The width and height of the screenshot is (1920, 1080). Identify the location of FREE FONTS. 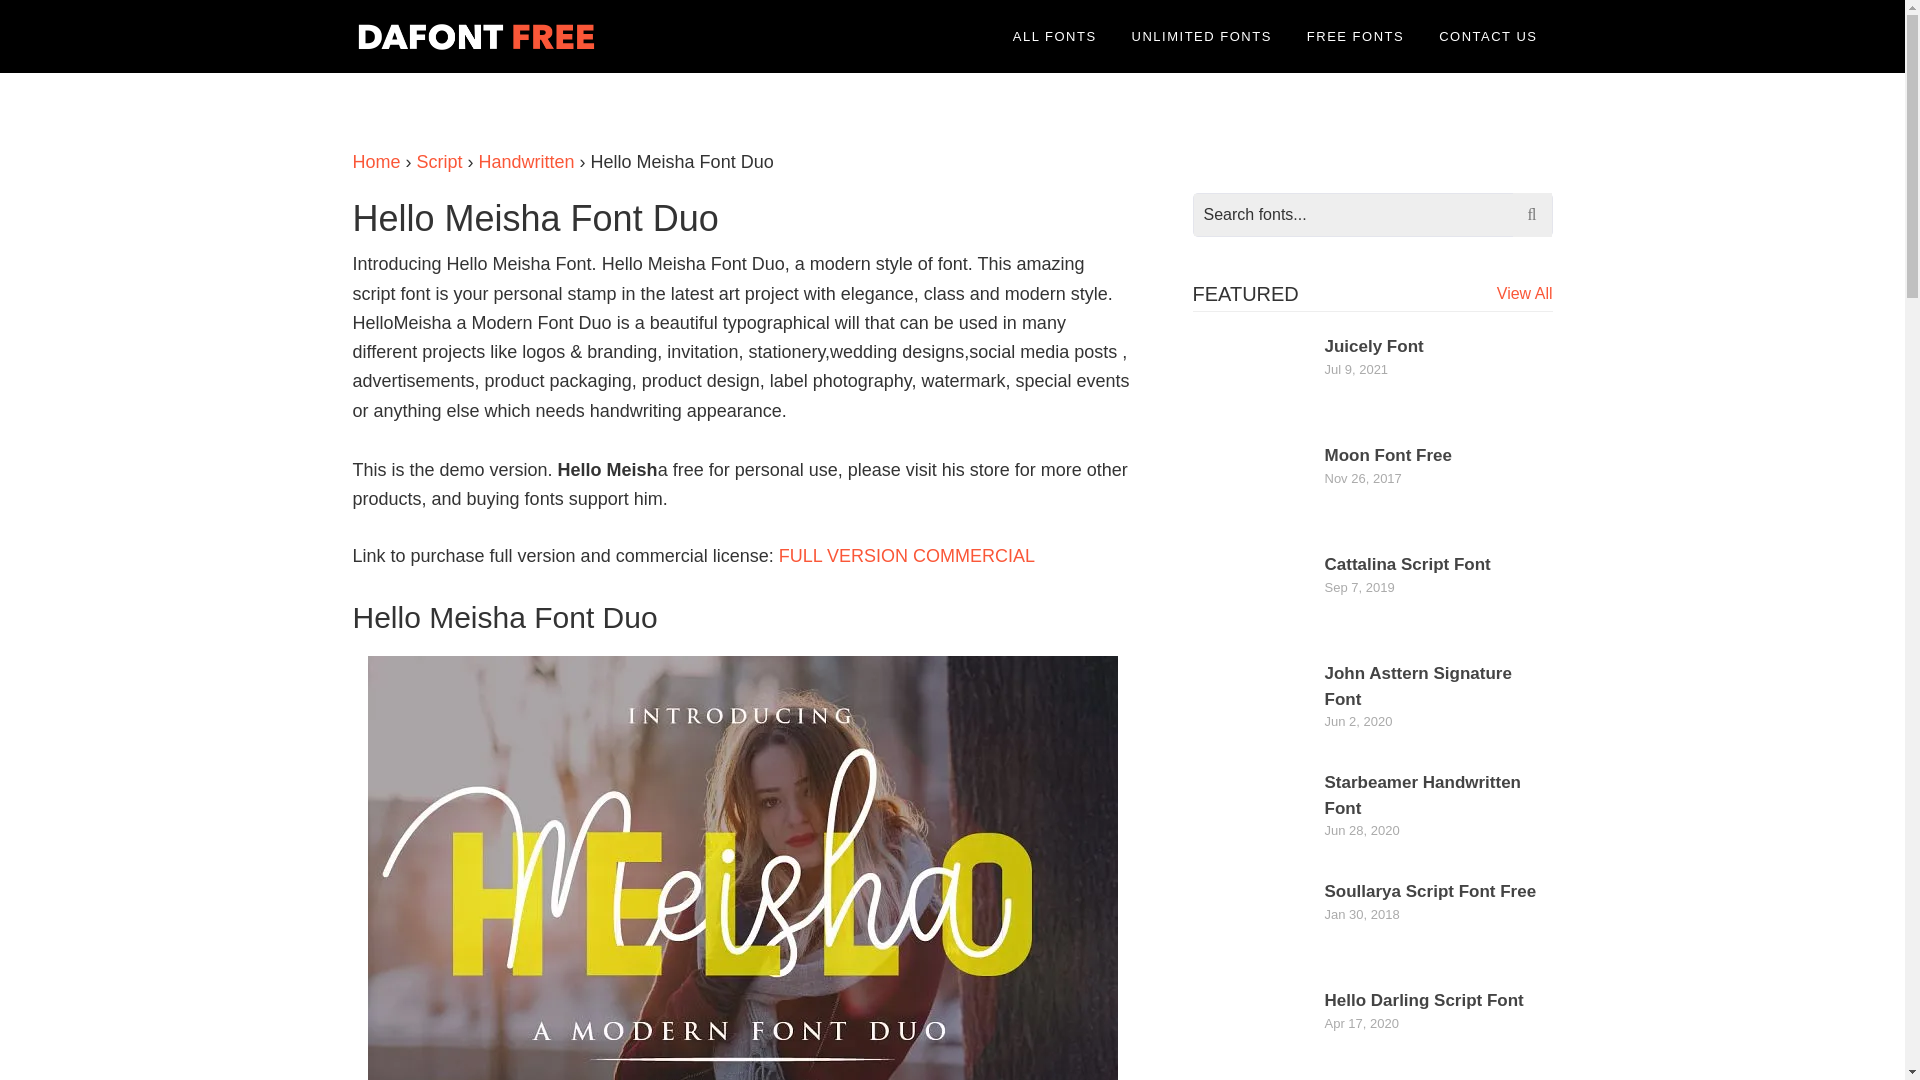
(1355, 36).